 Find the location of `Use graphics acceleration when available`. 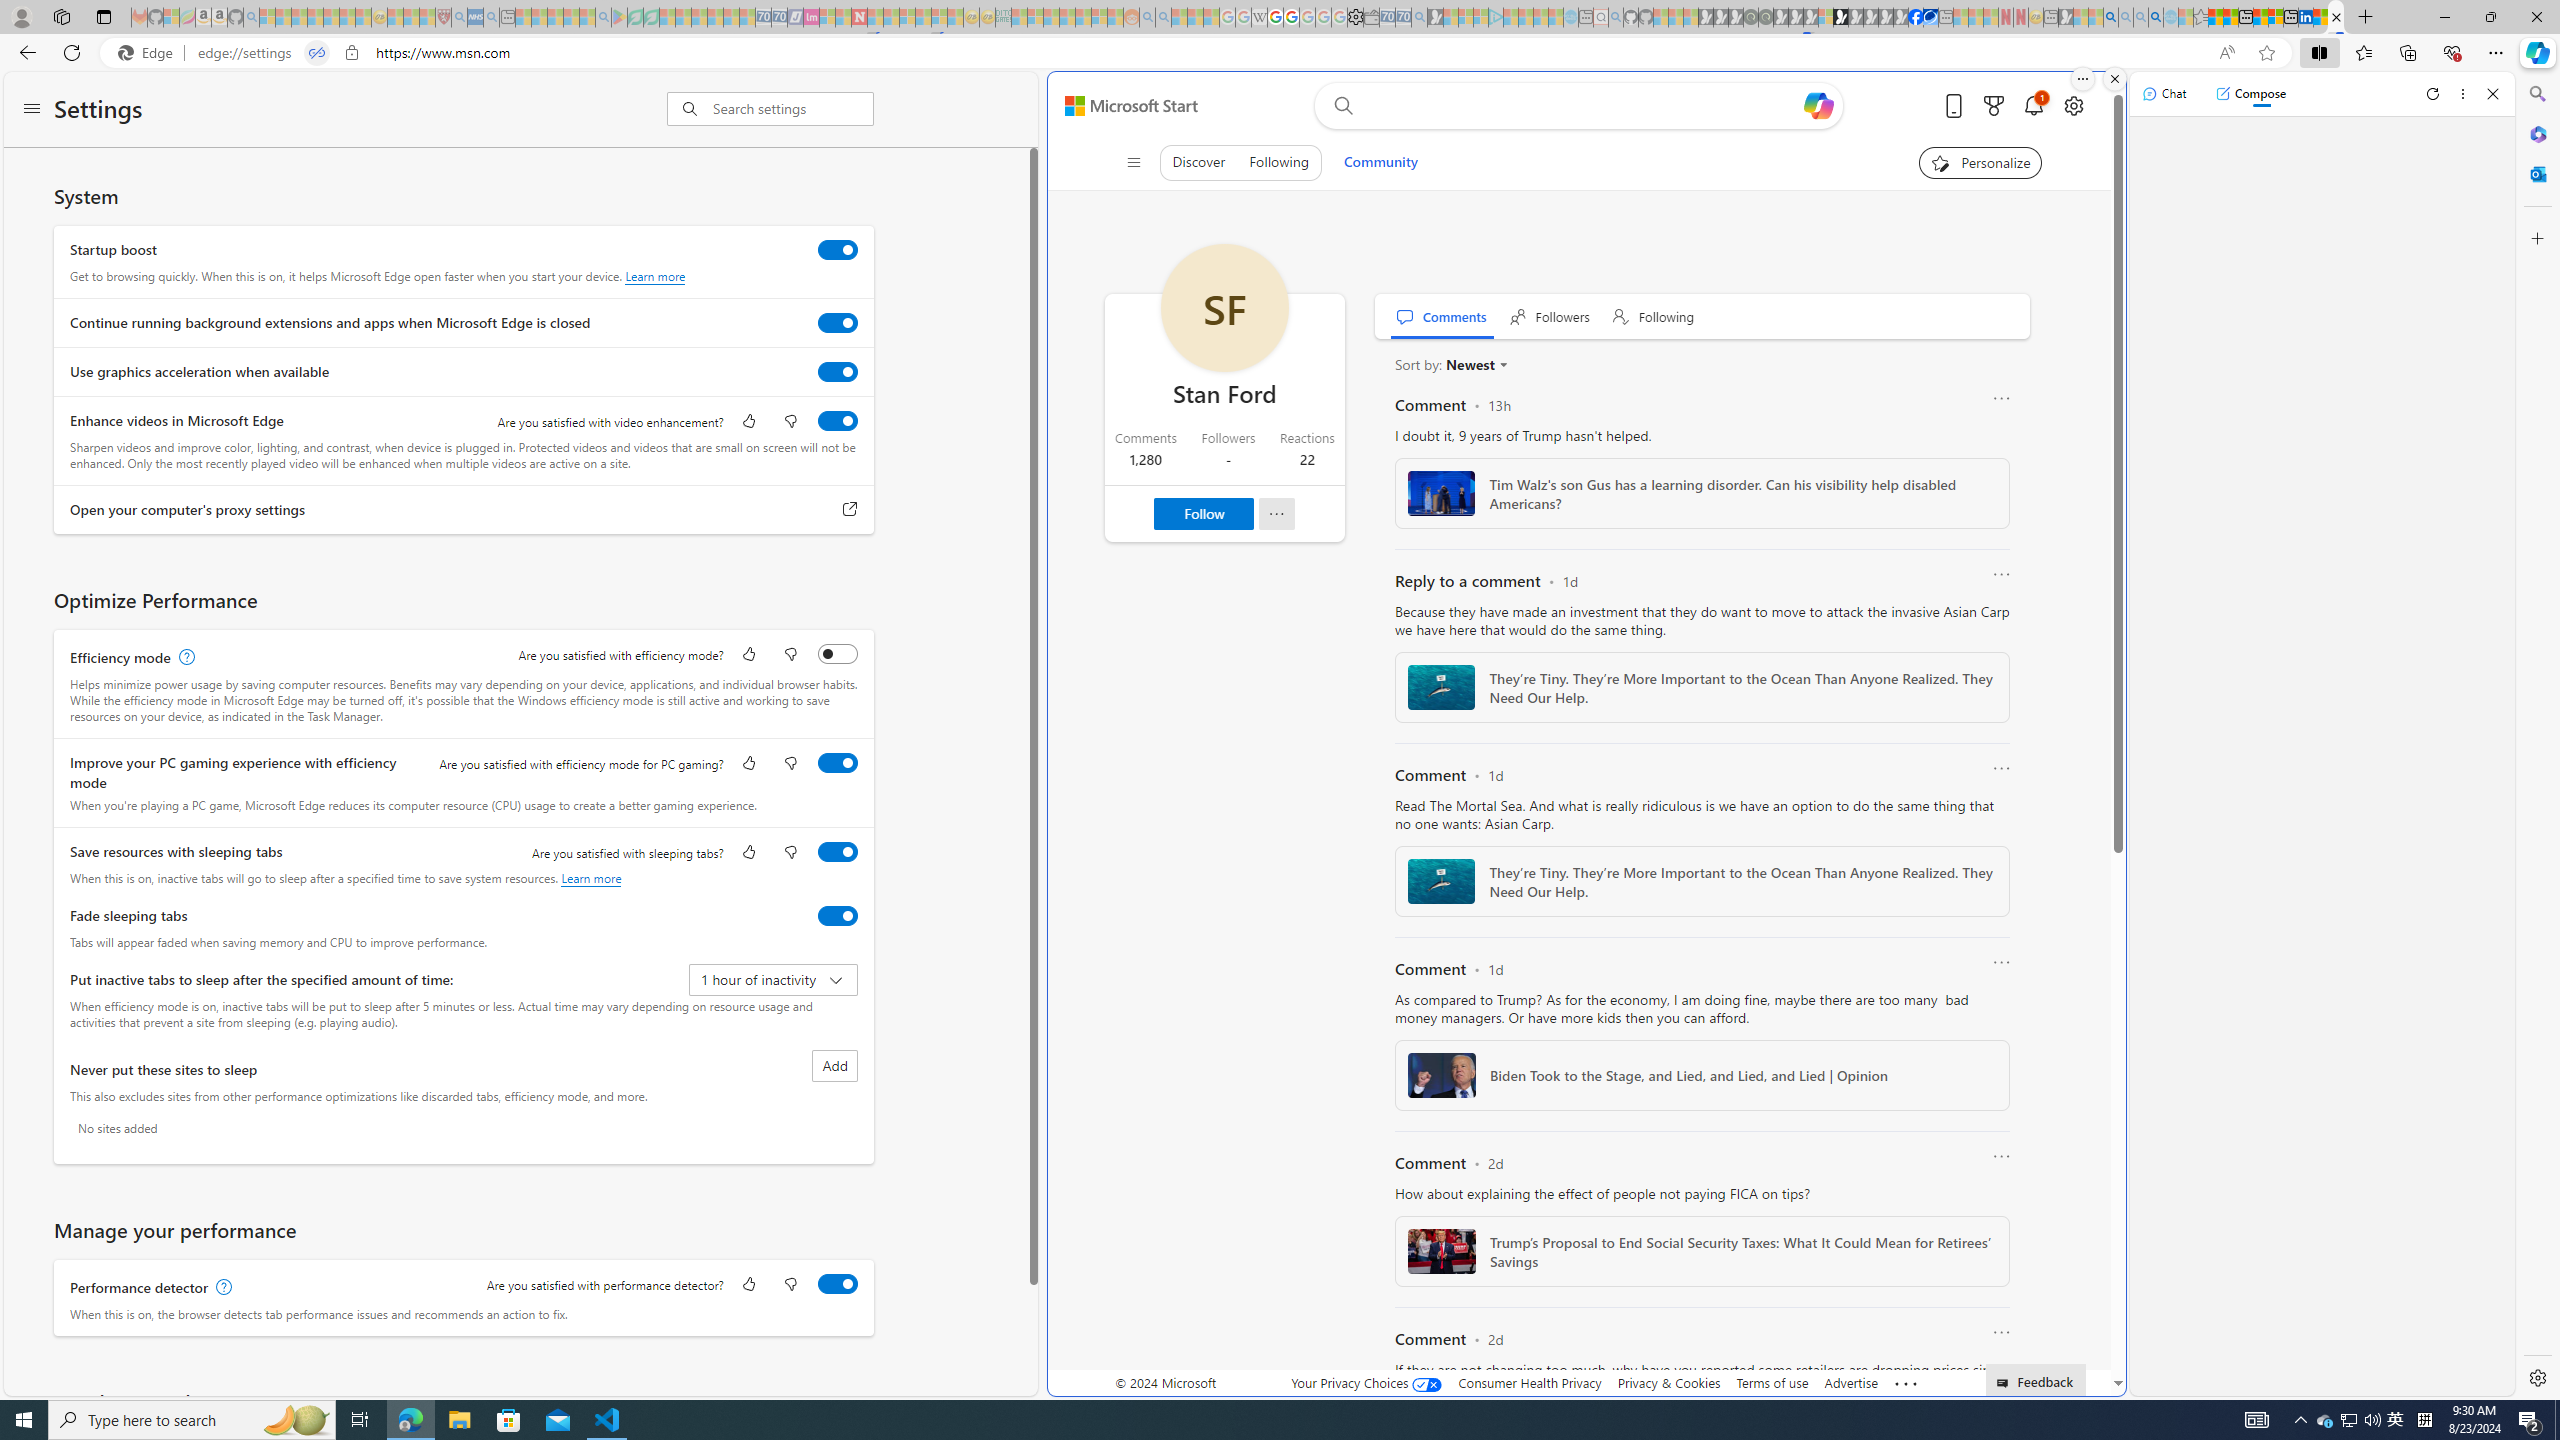

Use graphics acceleration when available is located at coordinates (838, 371).